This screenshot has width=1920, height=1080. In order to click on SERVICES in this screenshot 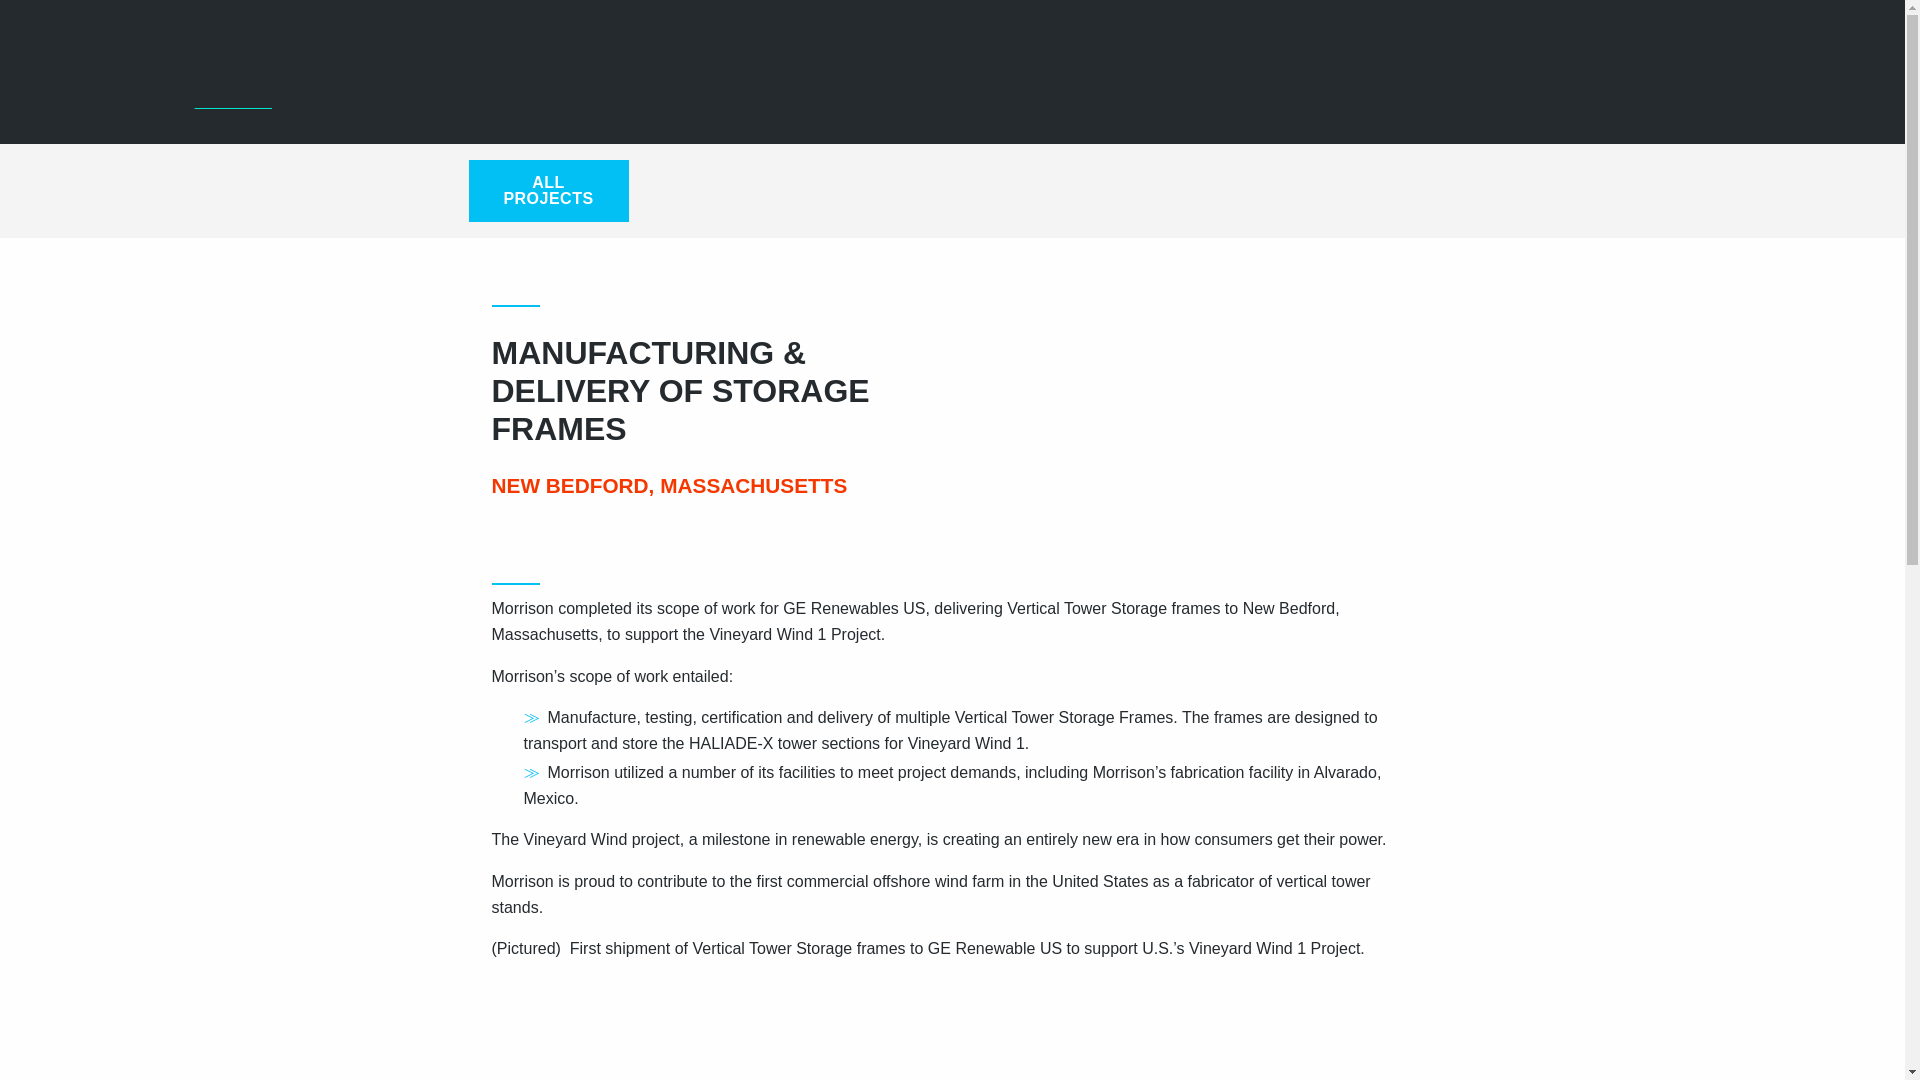, I will do `click(1466, 90)`.